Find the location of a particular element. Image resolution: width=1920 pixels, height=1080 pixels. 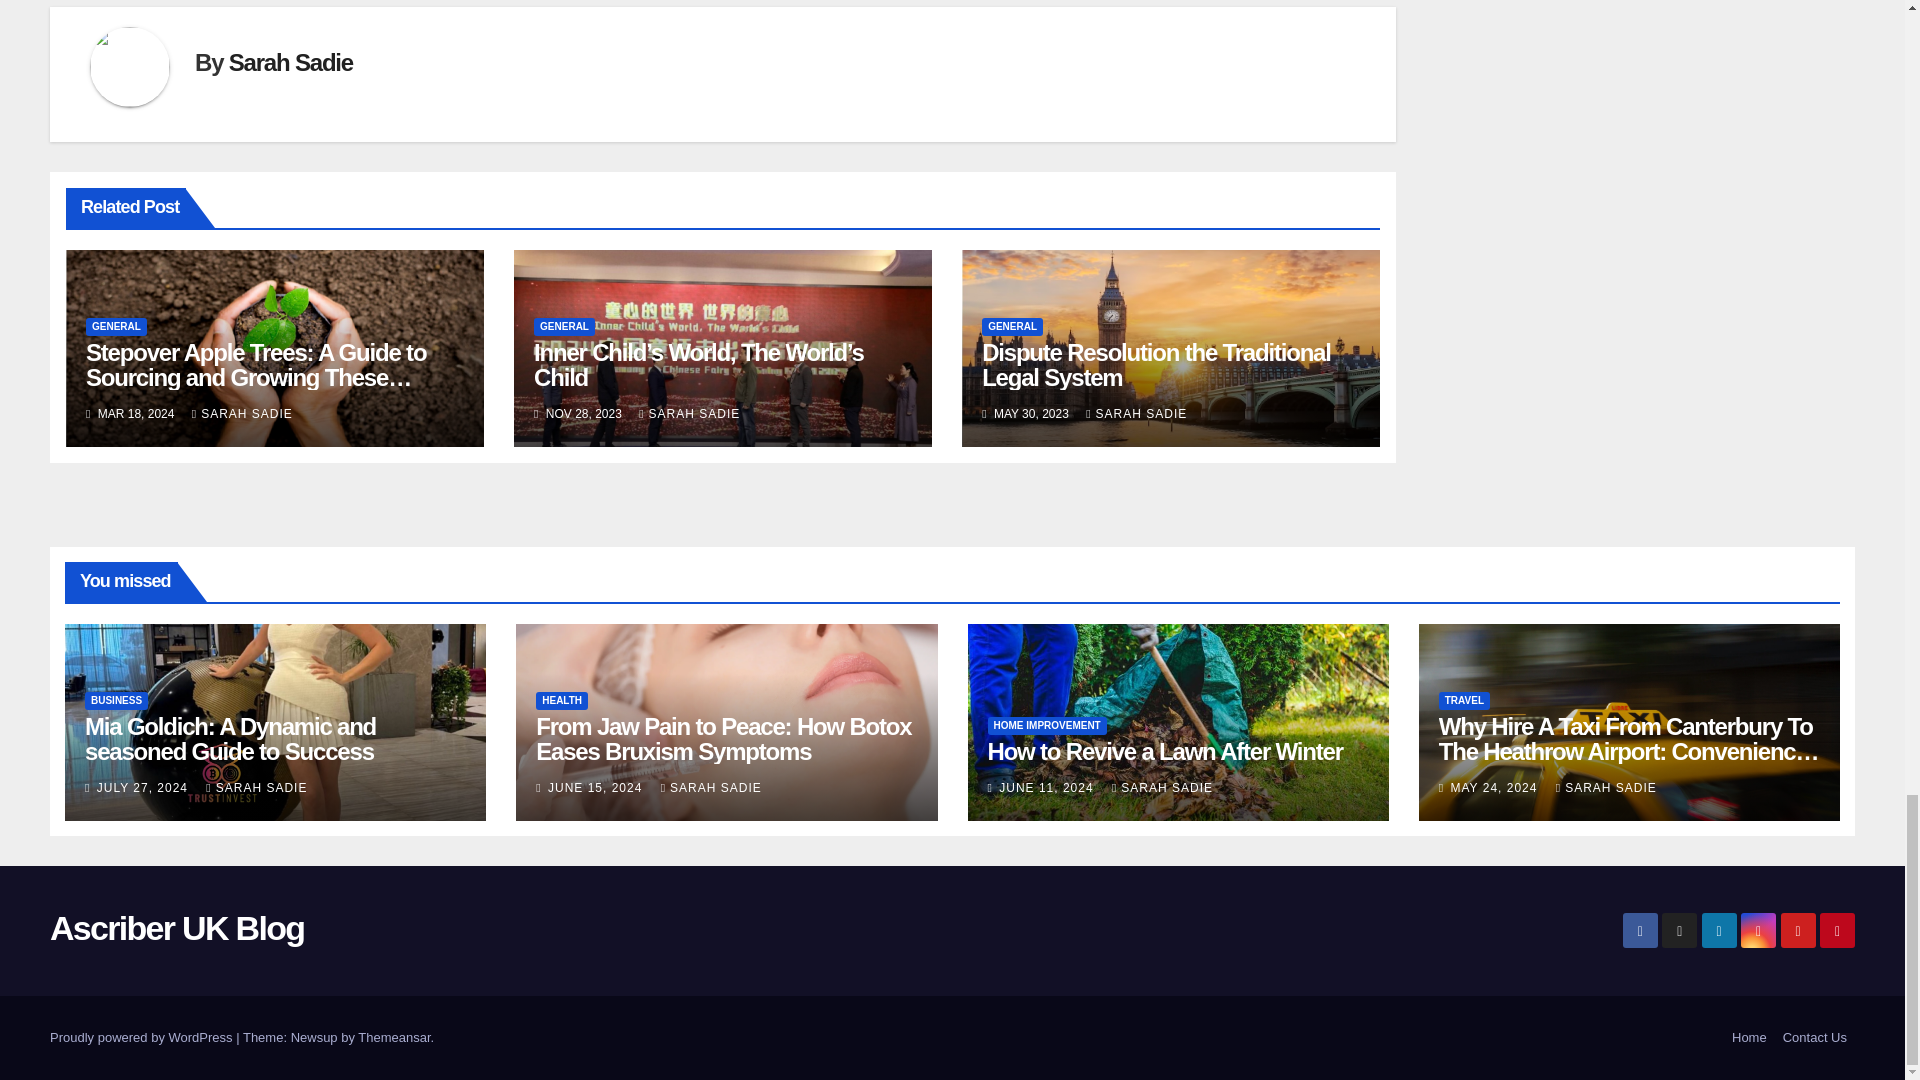

GENERAL is located at coordinates (116, 326).